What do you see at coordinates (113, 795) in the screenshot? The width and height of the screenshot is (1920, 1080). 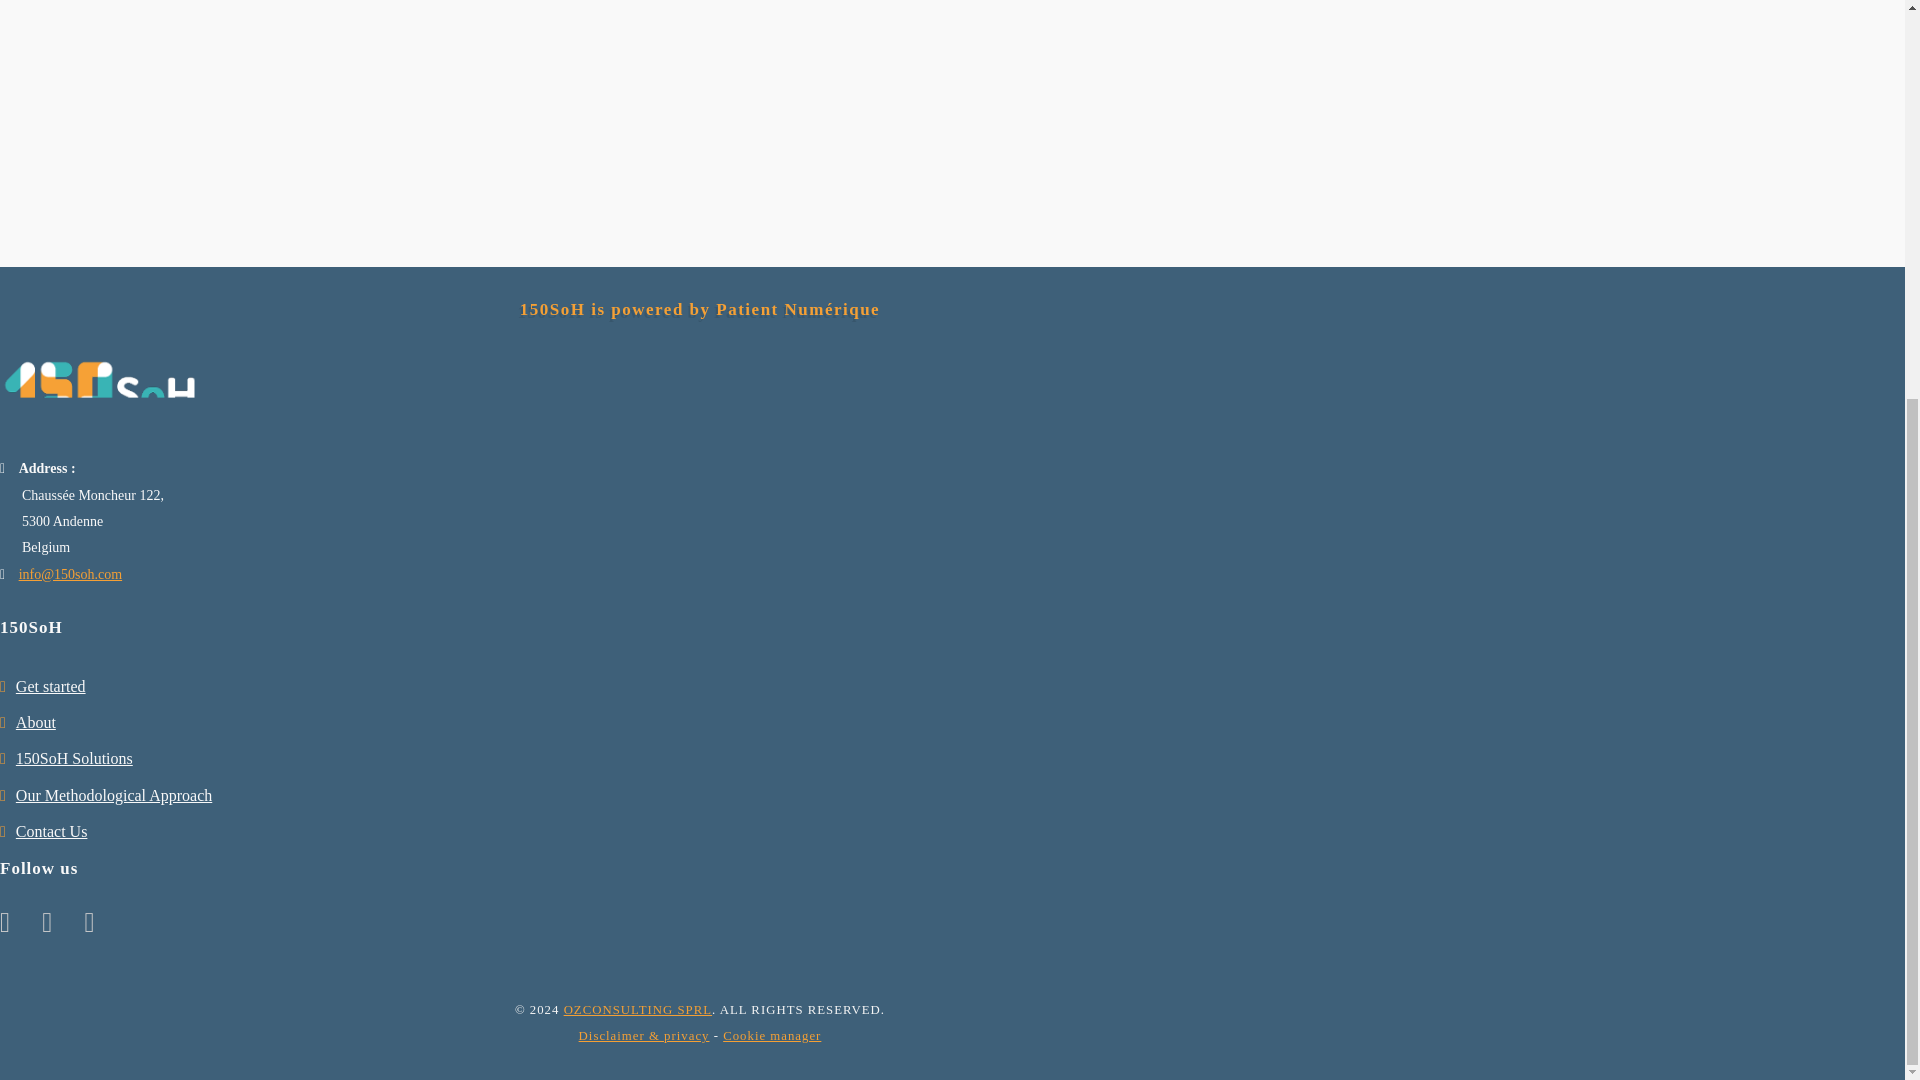 I see `Our Methodological Approach` at bounding box center [113, 795].